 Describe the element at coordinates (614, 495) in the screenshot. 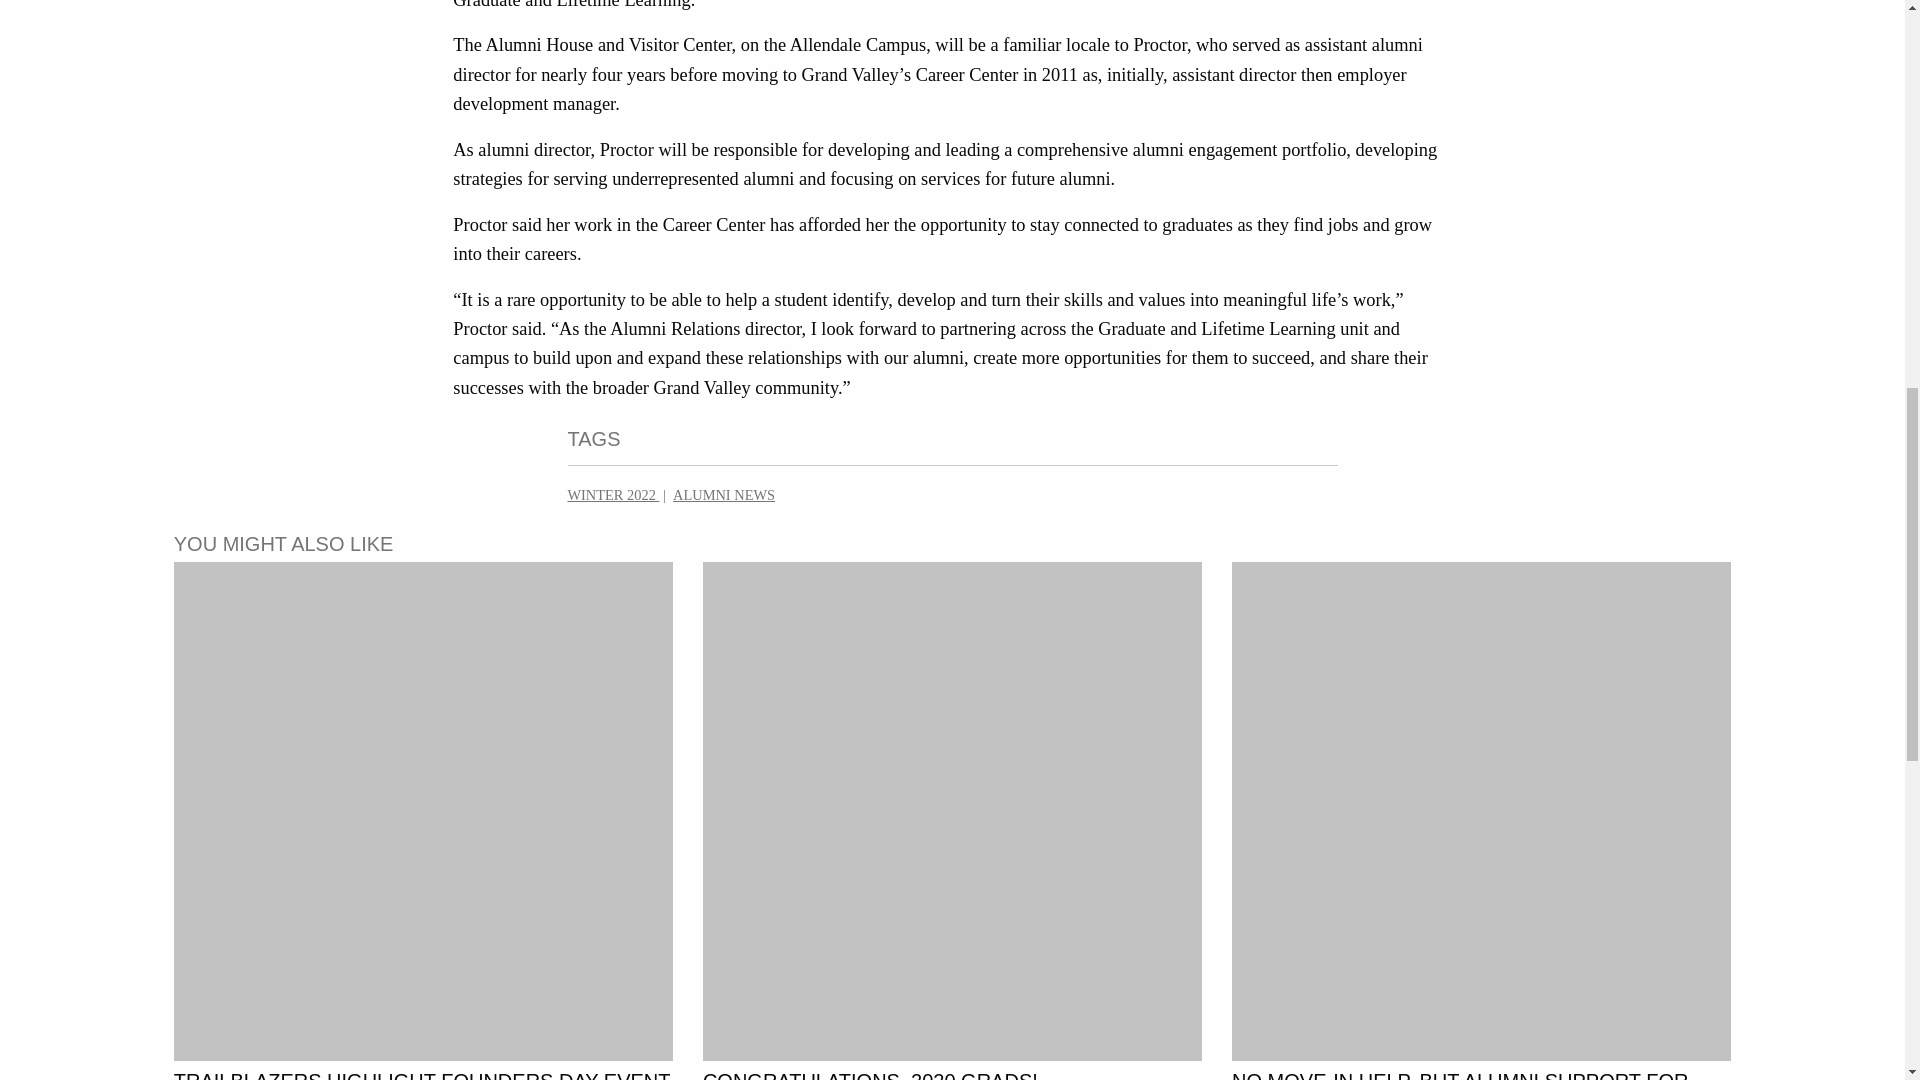

I see `WINTER 2022` at that location.